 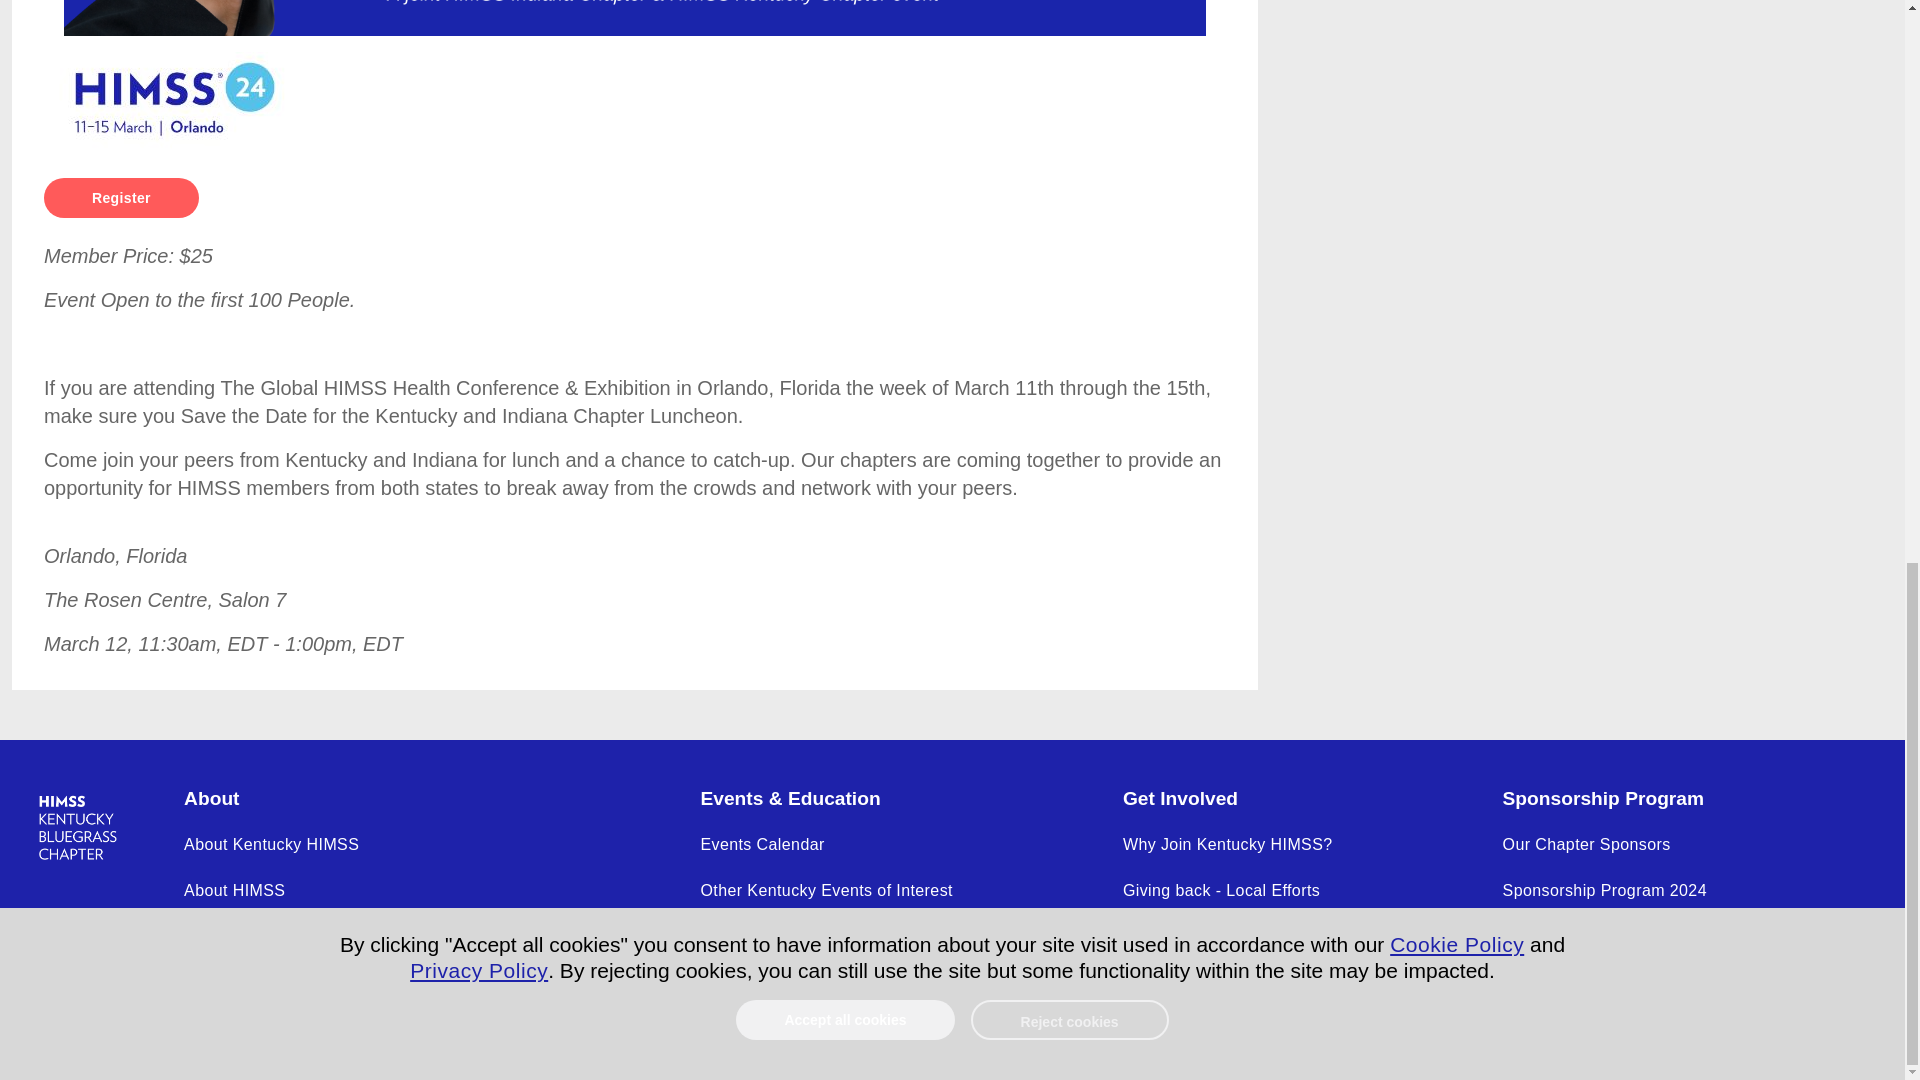 I want to click on Himss.org, so click(x=94, y=827).